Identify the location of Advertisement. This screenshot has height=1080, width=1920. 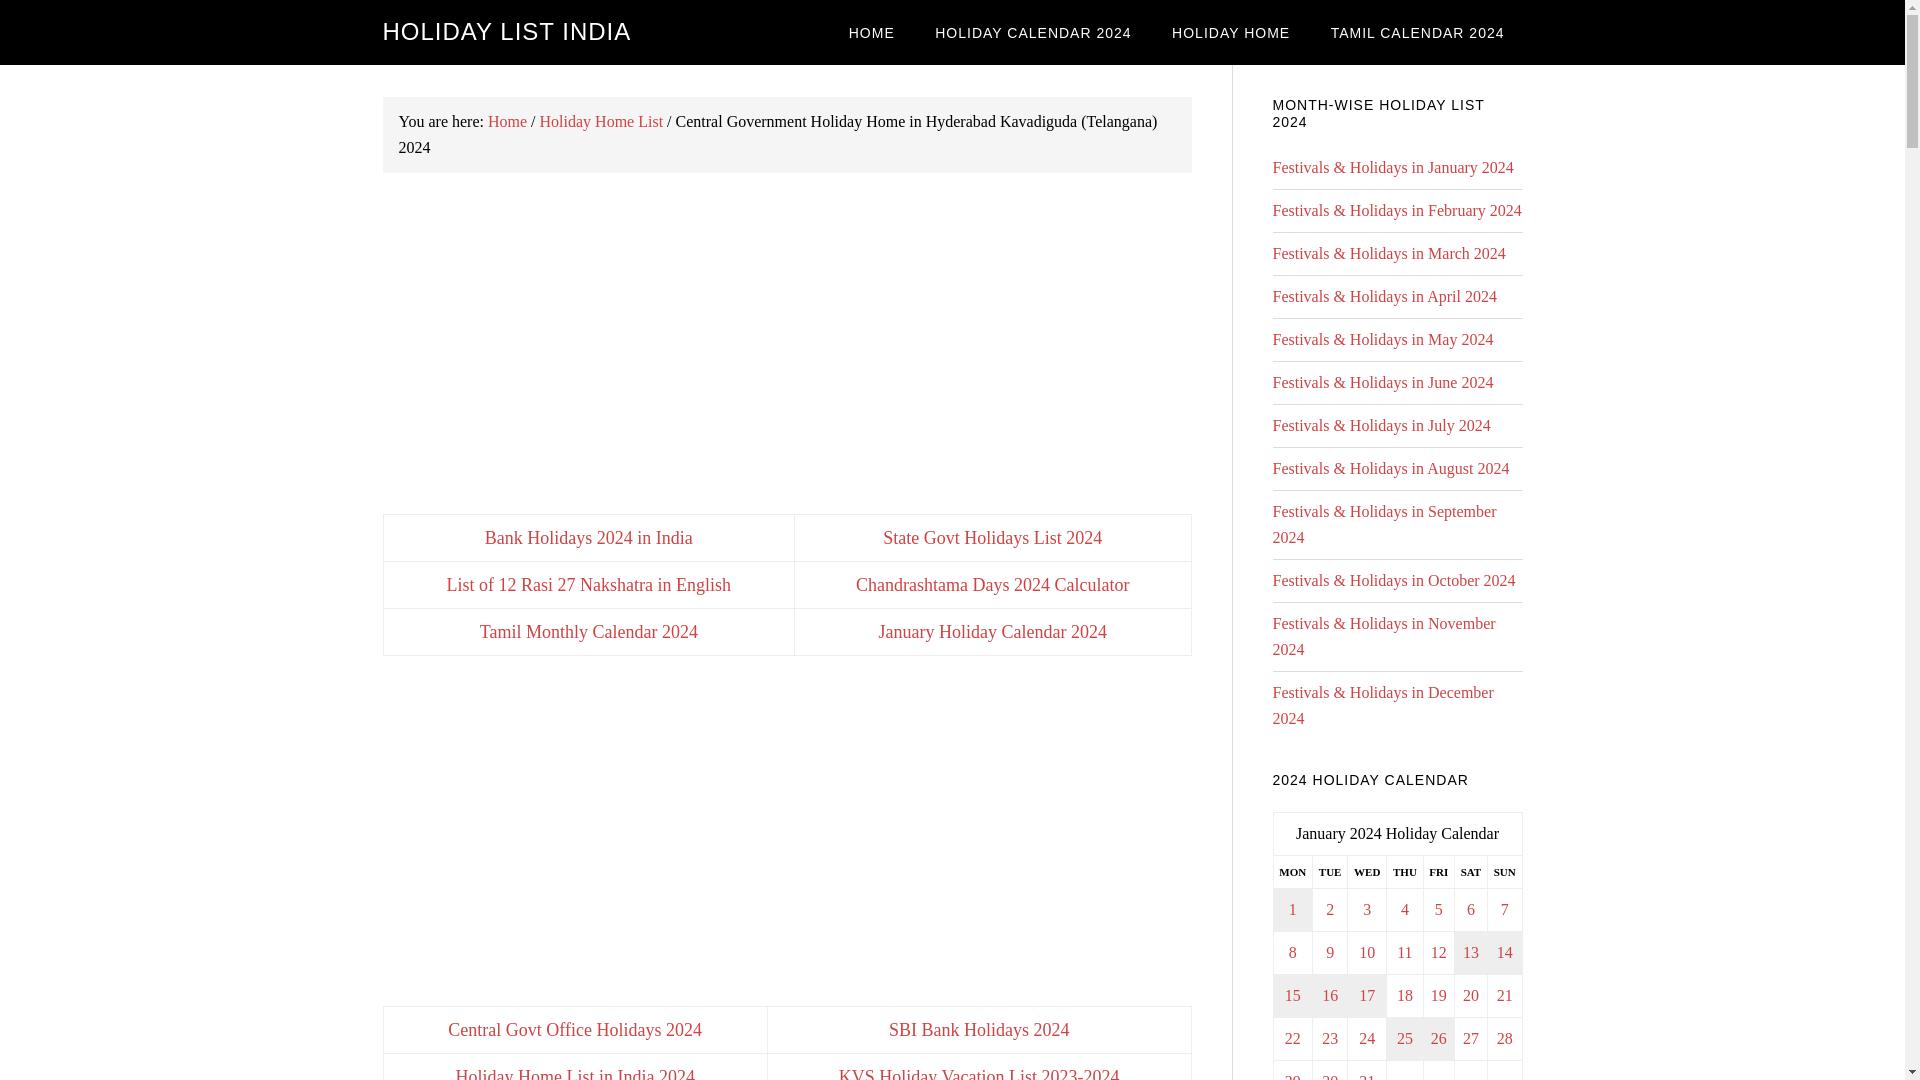
(786, 344).